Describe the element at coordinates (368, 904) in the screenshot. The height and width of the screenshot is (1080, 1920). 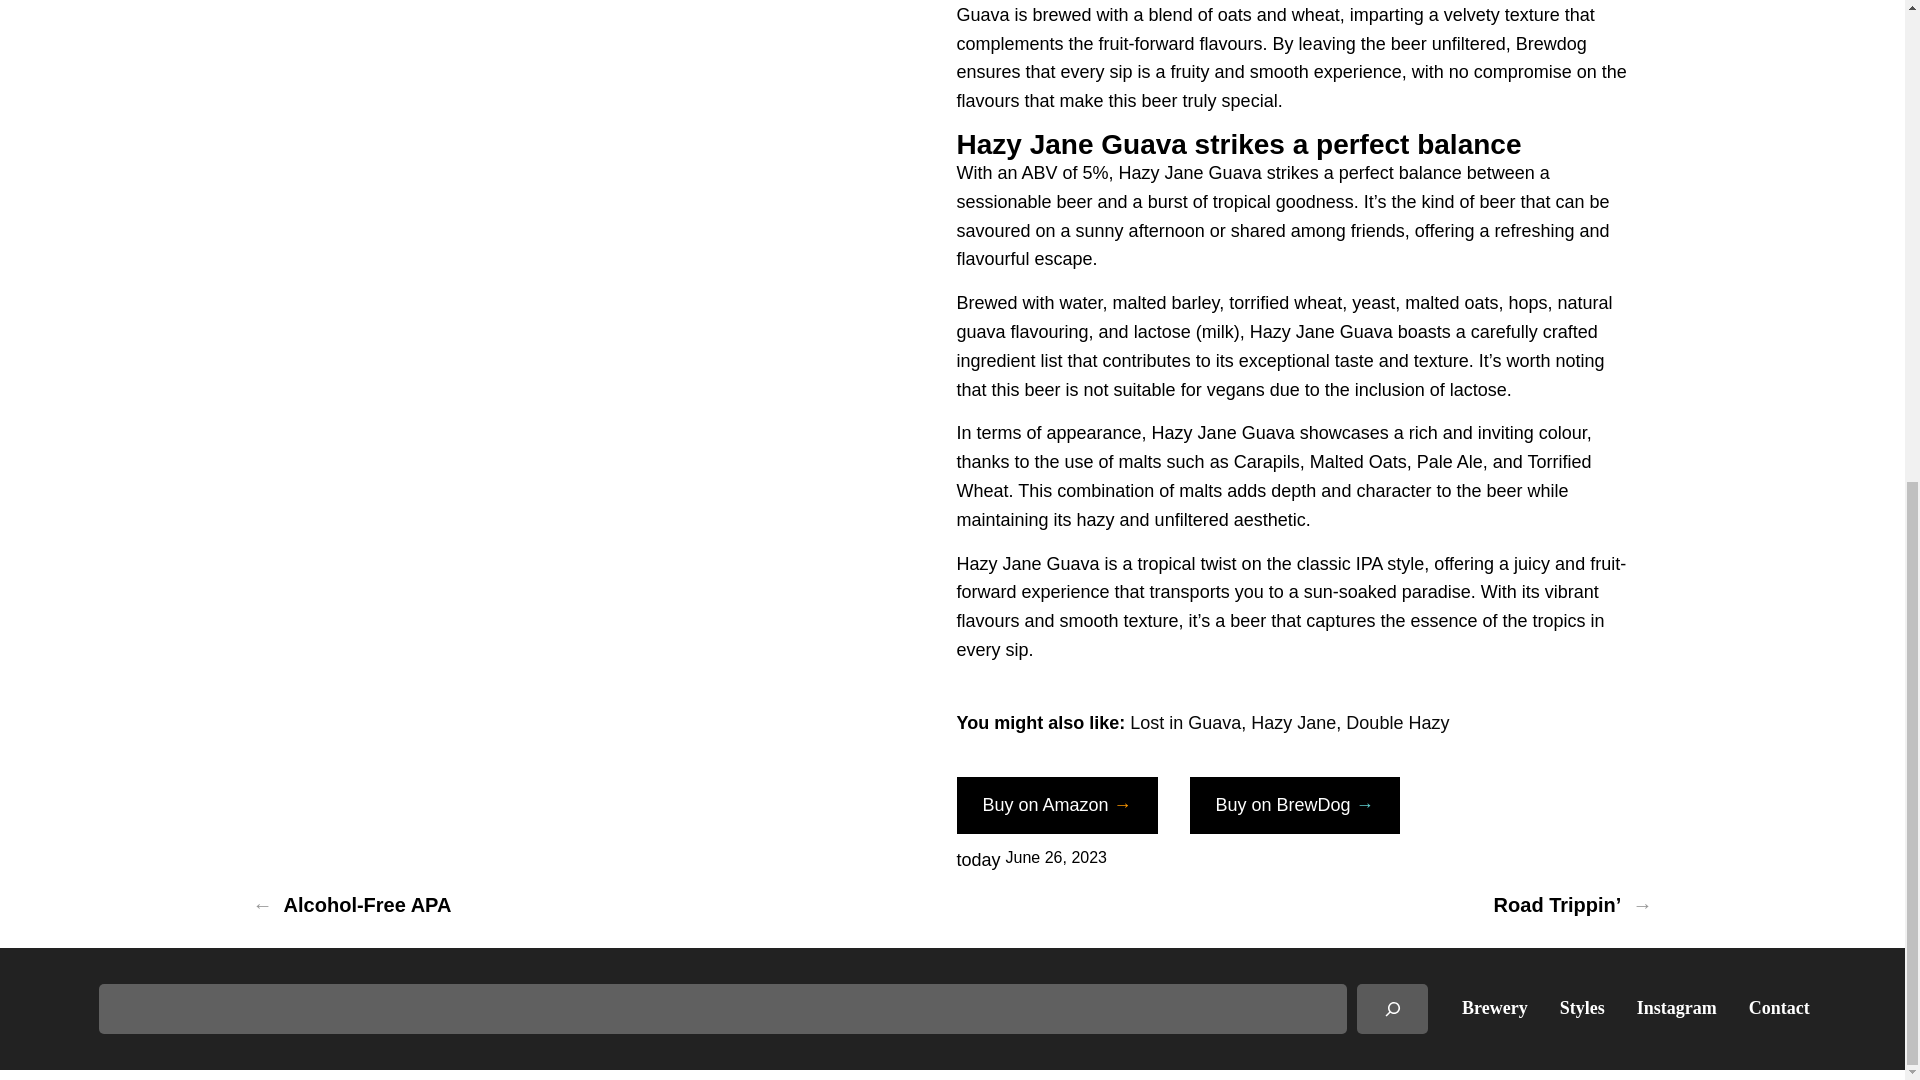
I see `Alcohol-Free APA` at that location.